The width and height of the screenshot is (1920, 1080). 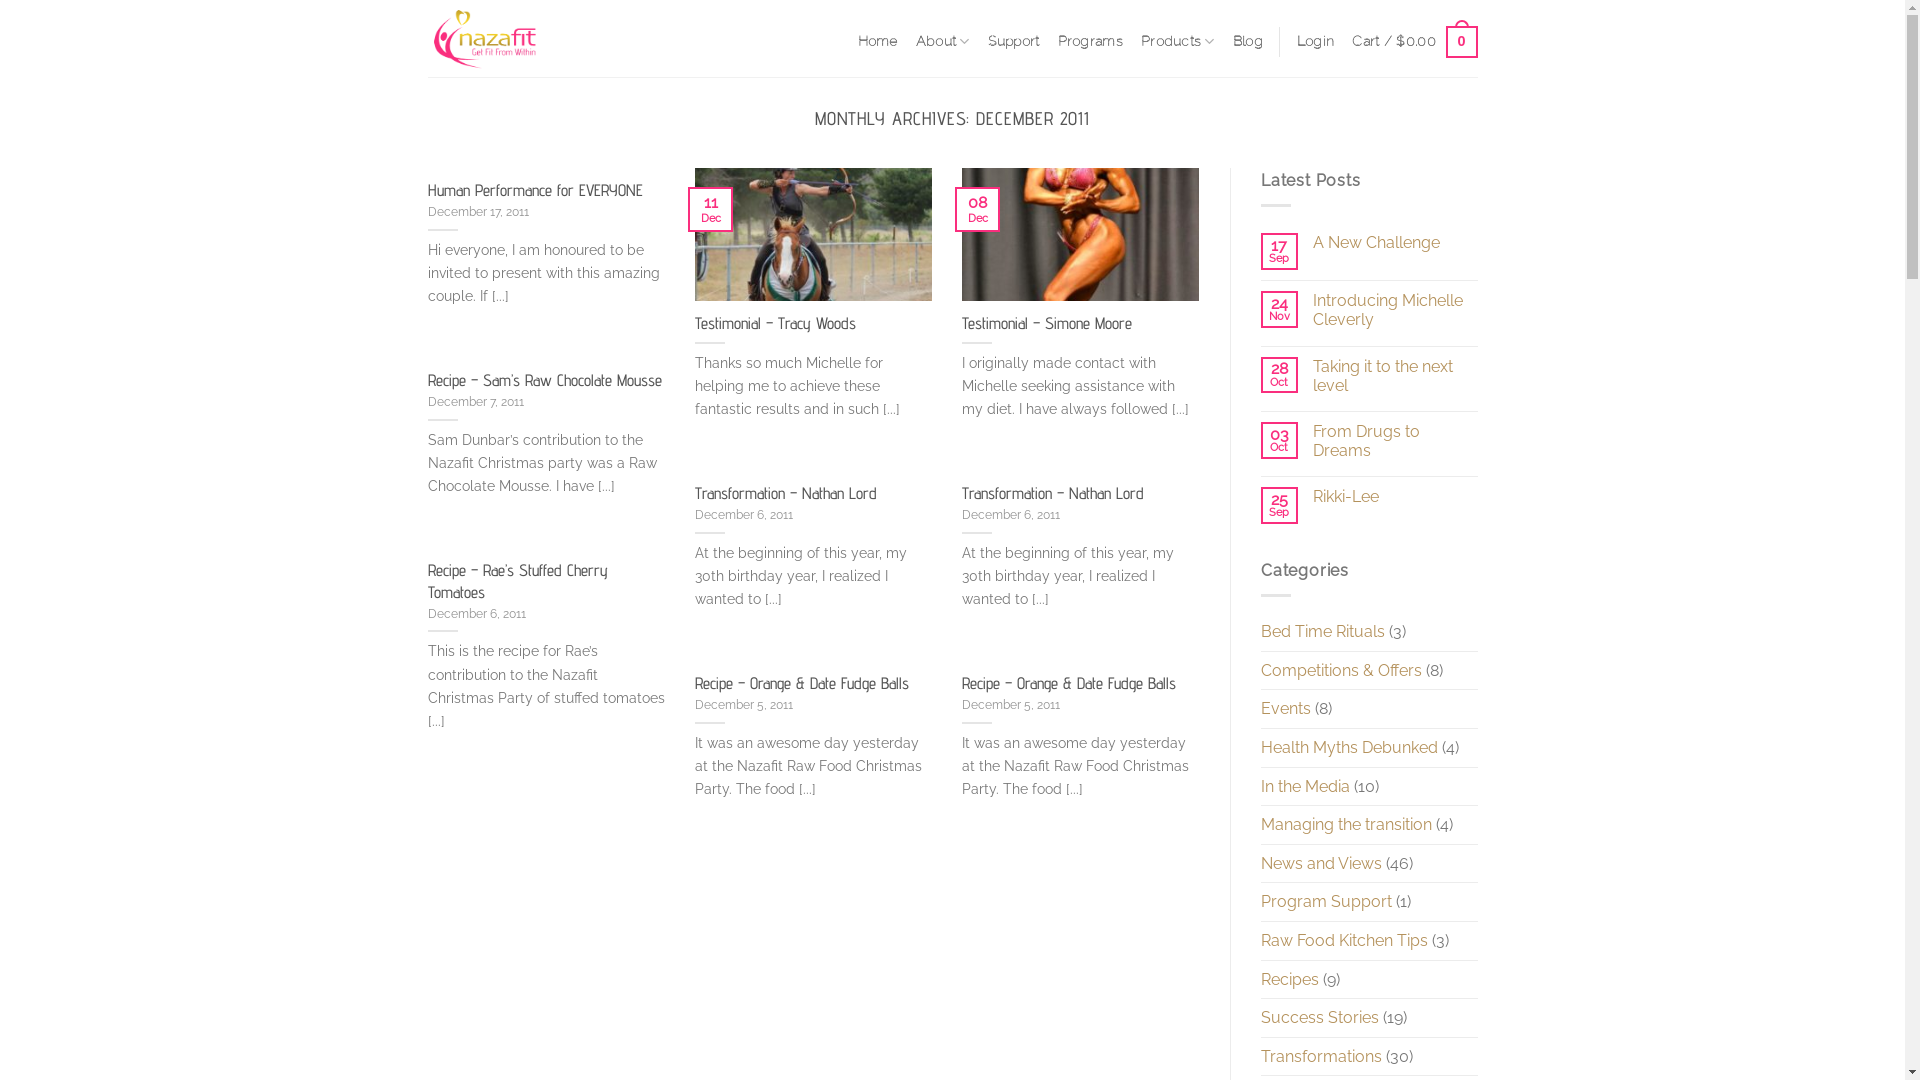 What do you see at coordinates (1286, 709) in the screenshot?
I see `Events` at bounding box center [1286, 709].